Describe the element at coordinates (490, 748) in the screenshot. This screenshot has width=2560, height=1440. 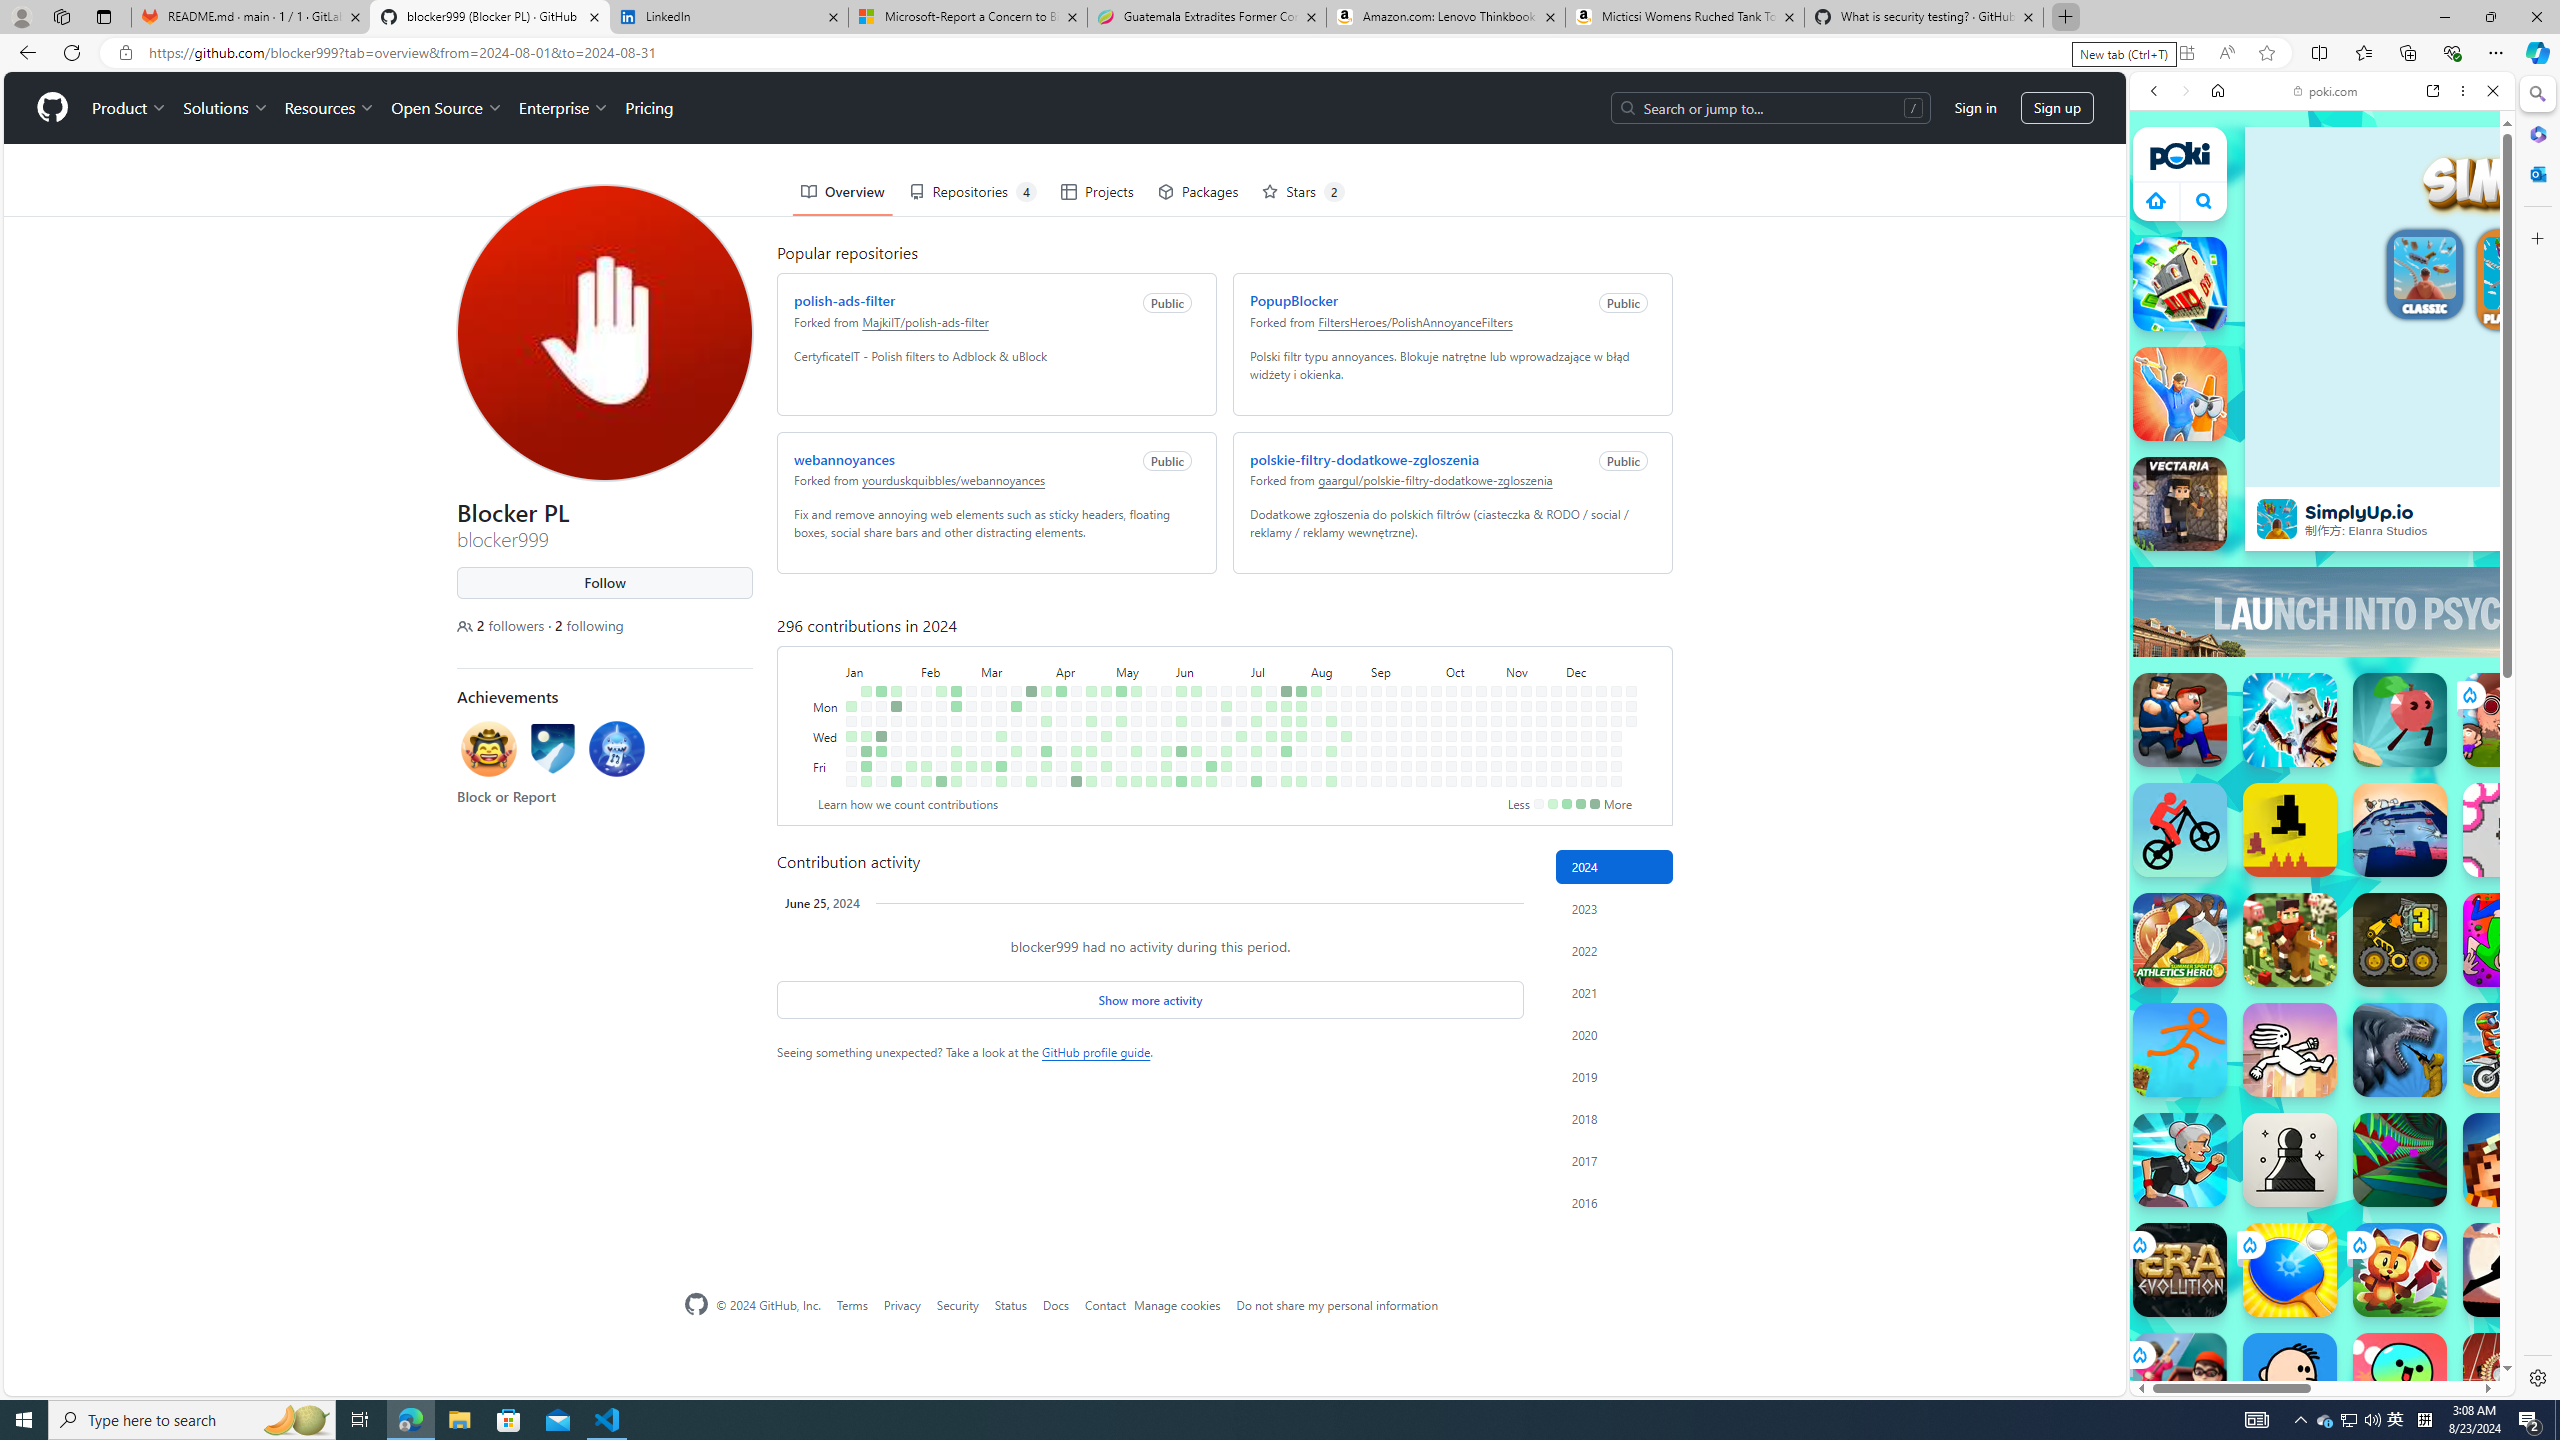
I see `Achievement: Quickdraw` at that location.